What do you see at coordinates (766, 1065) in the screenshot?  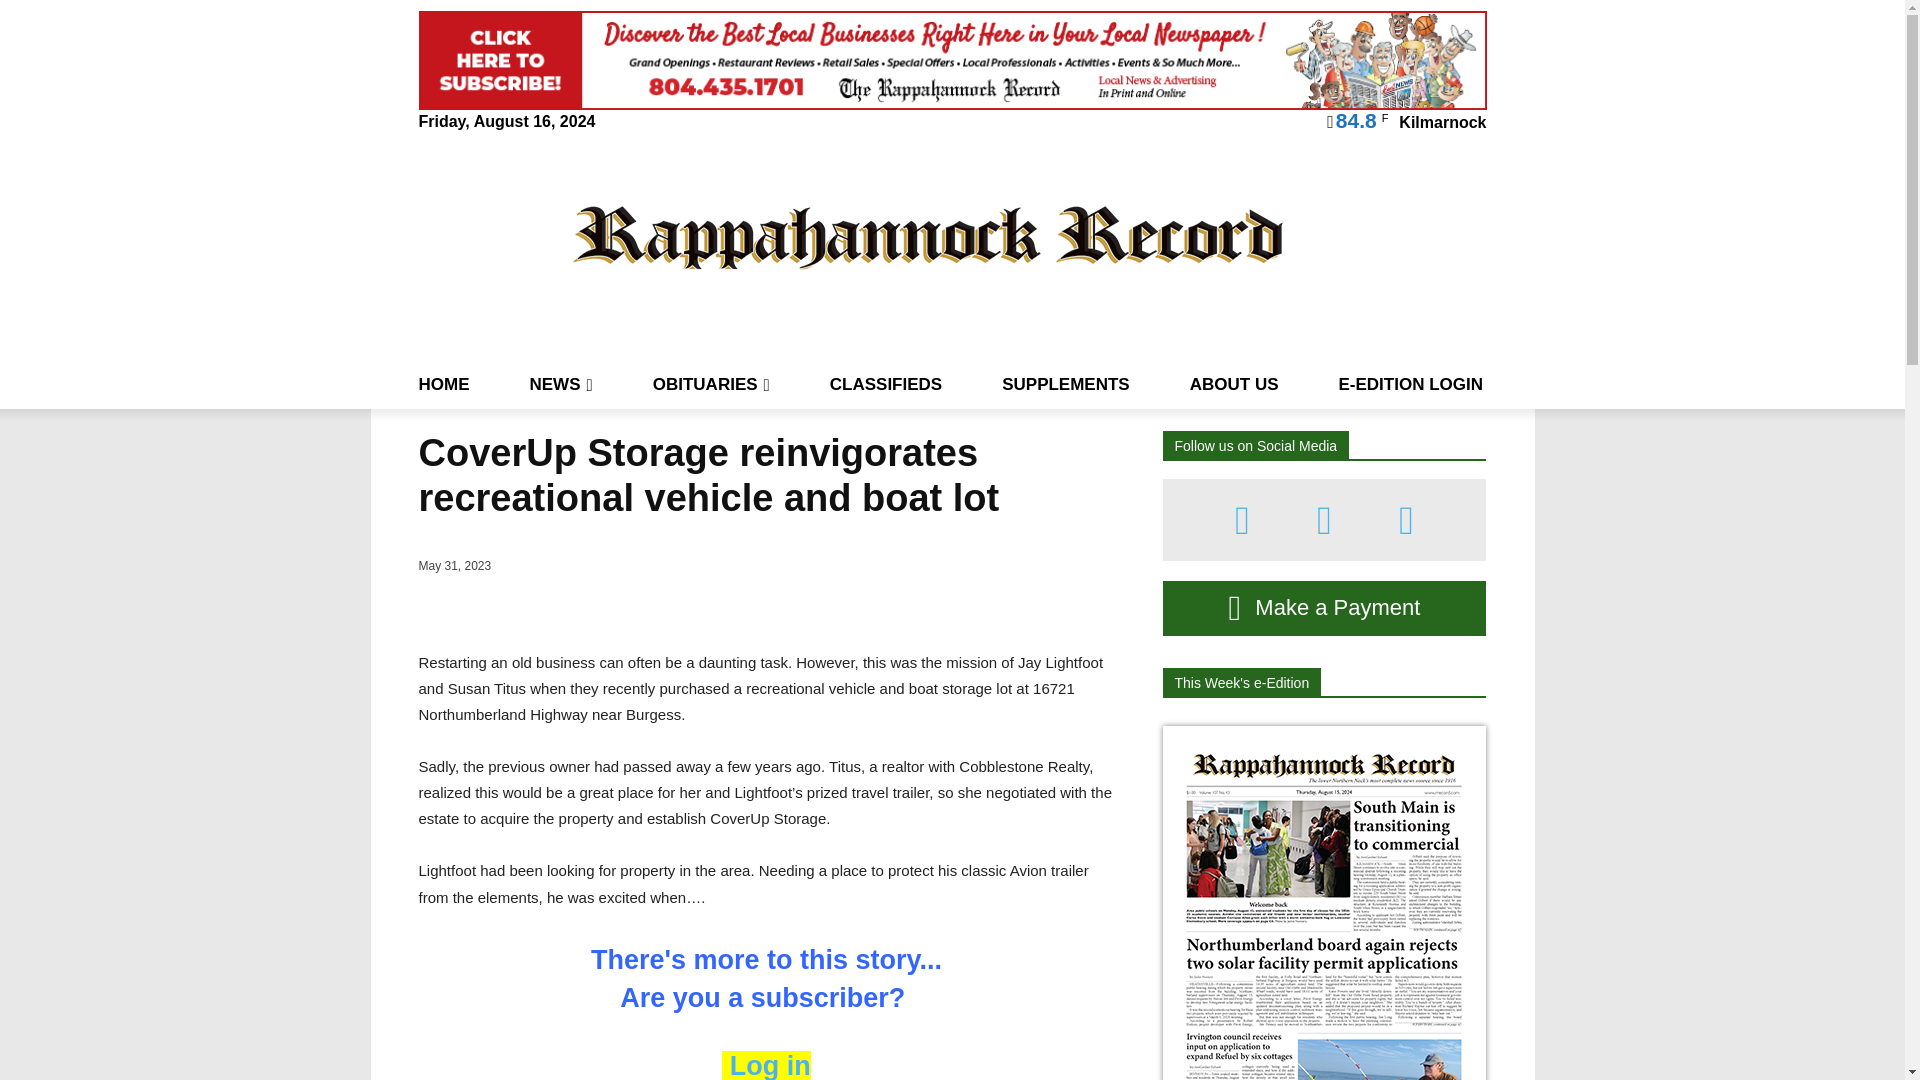 I see ` Log in` at bounding box center [766, 1065].